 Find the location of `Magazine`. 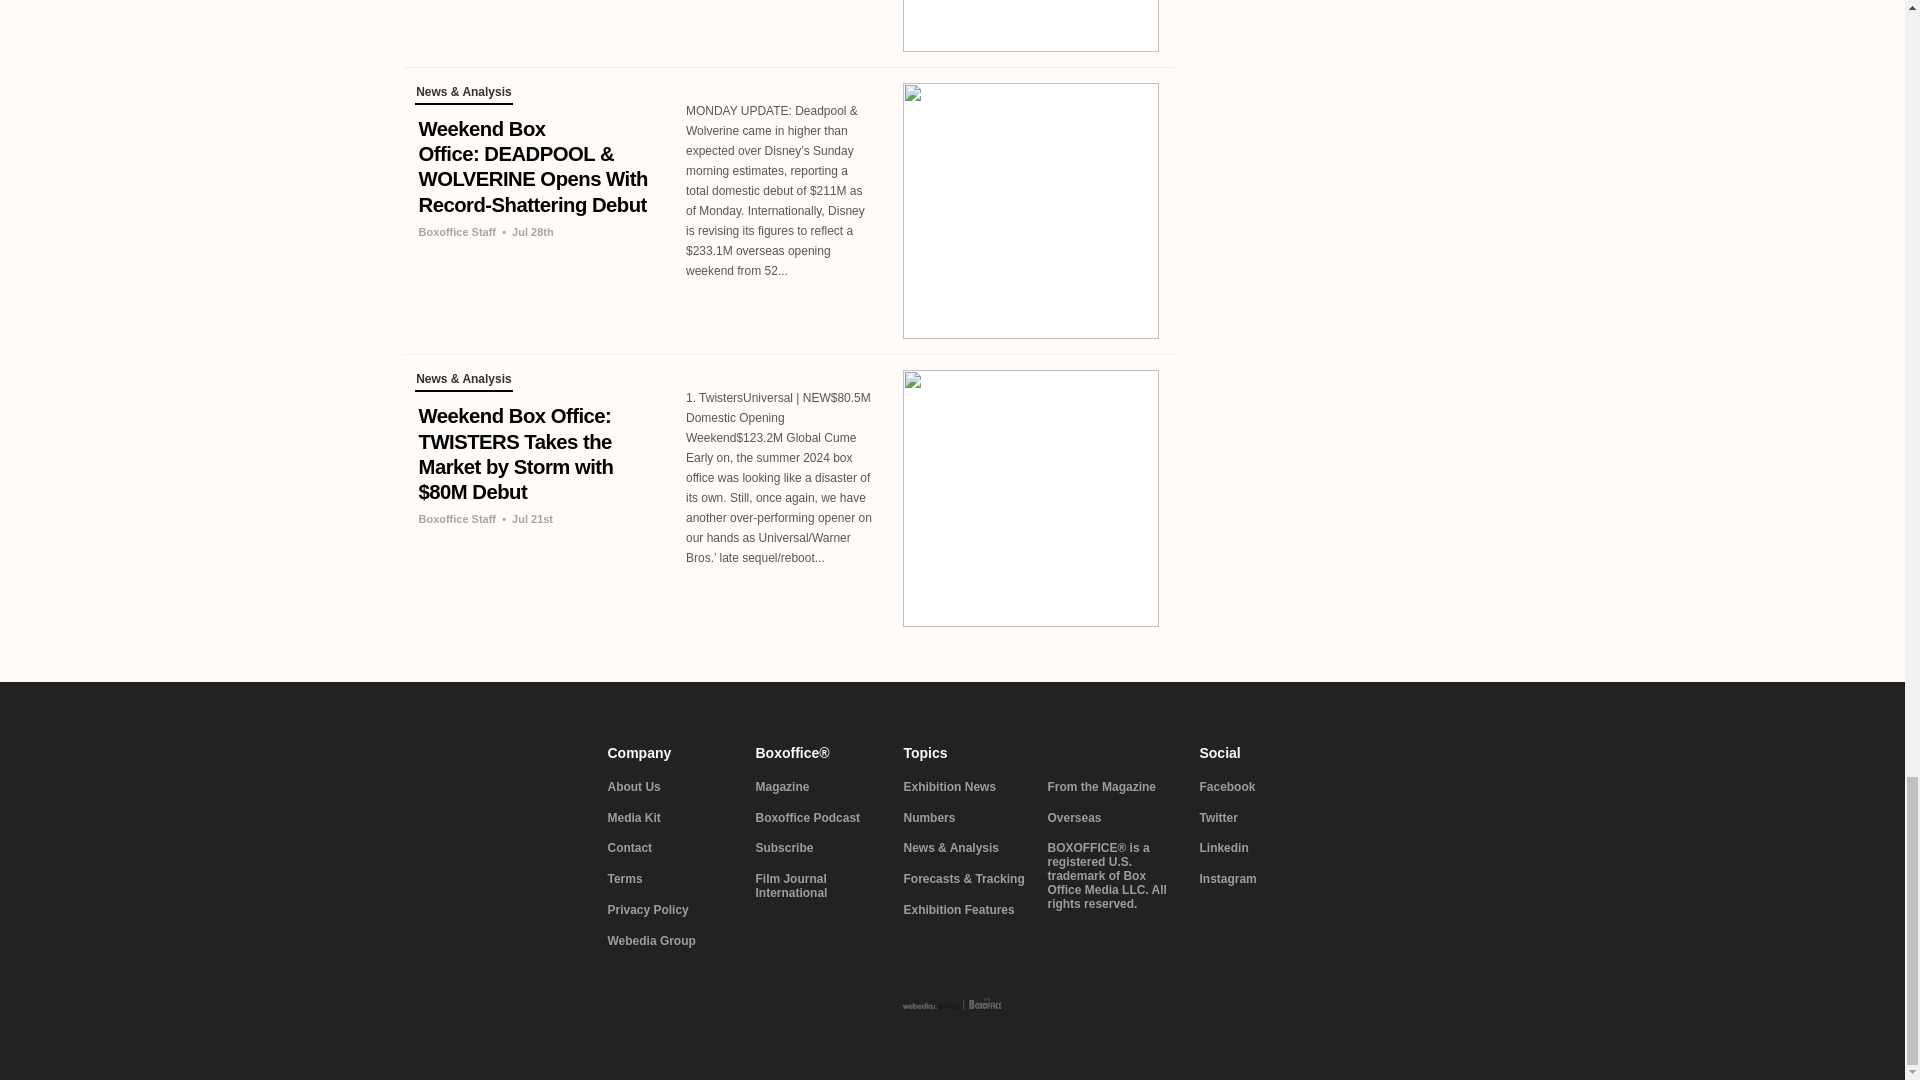

Magazine is located at coordinates (818, 787).